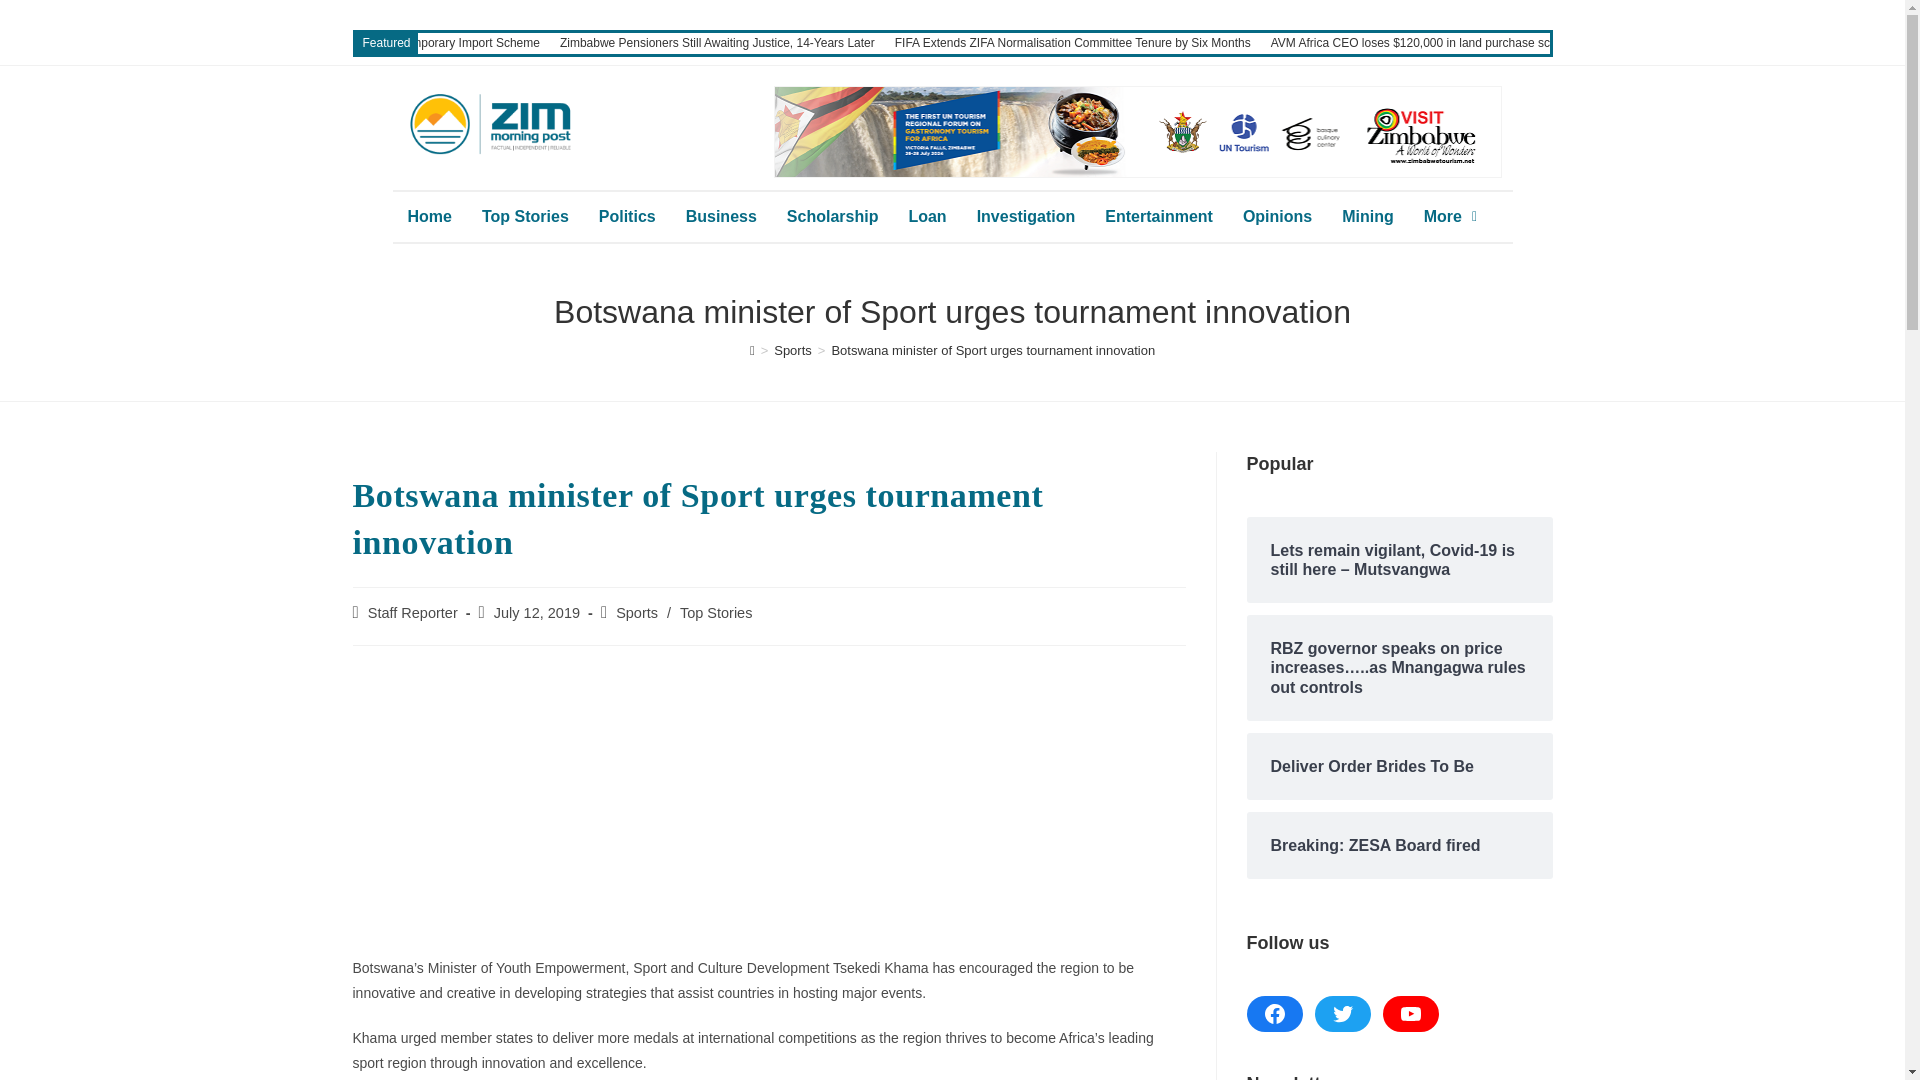 This screenshot has height=1080, width=1920. I want to click on Mining, so click(1368, 216).